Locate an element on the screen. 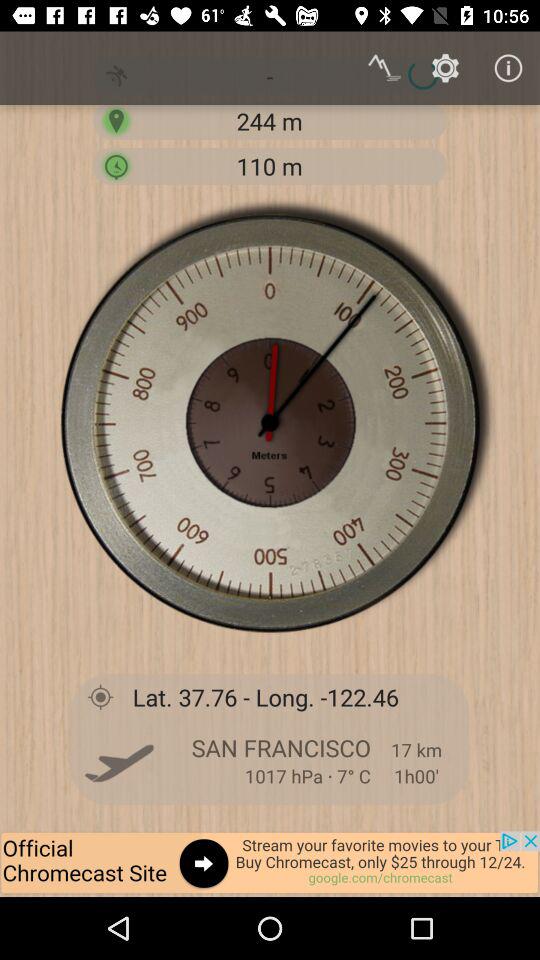 This screenshot has height=960, width=540. click the info option is located at coordinates (508, 68).